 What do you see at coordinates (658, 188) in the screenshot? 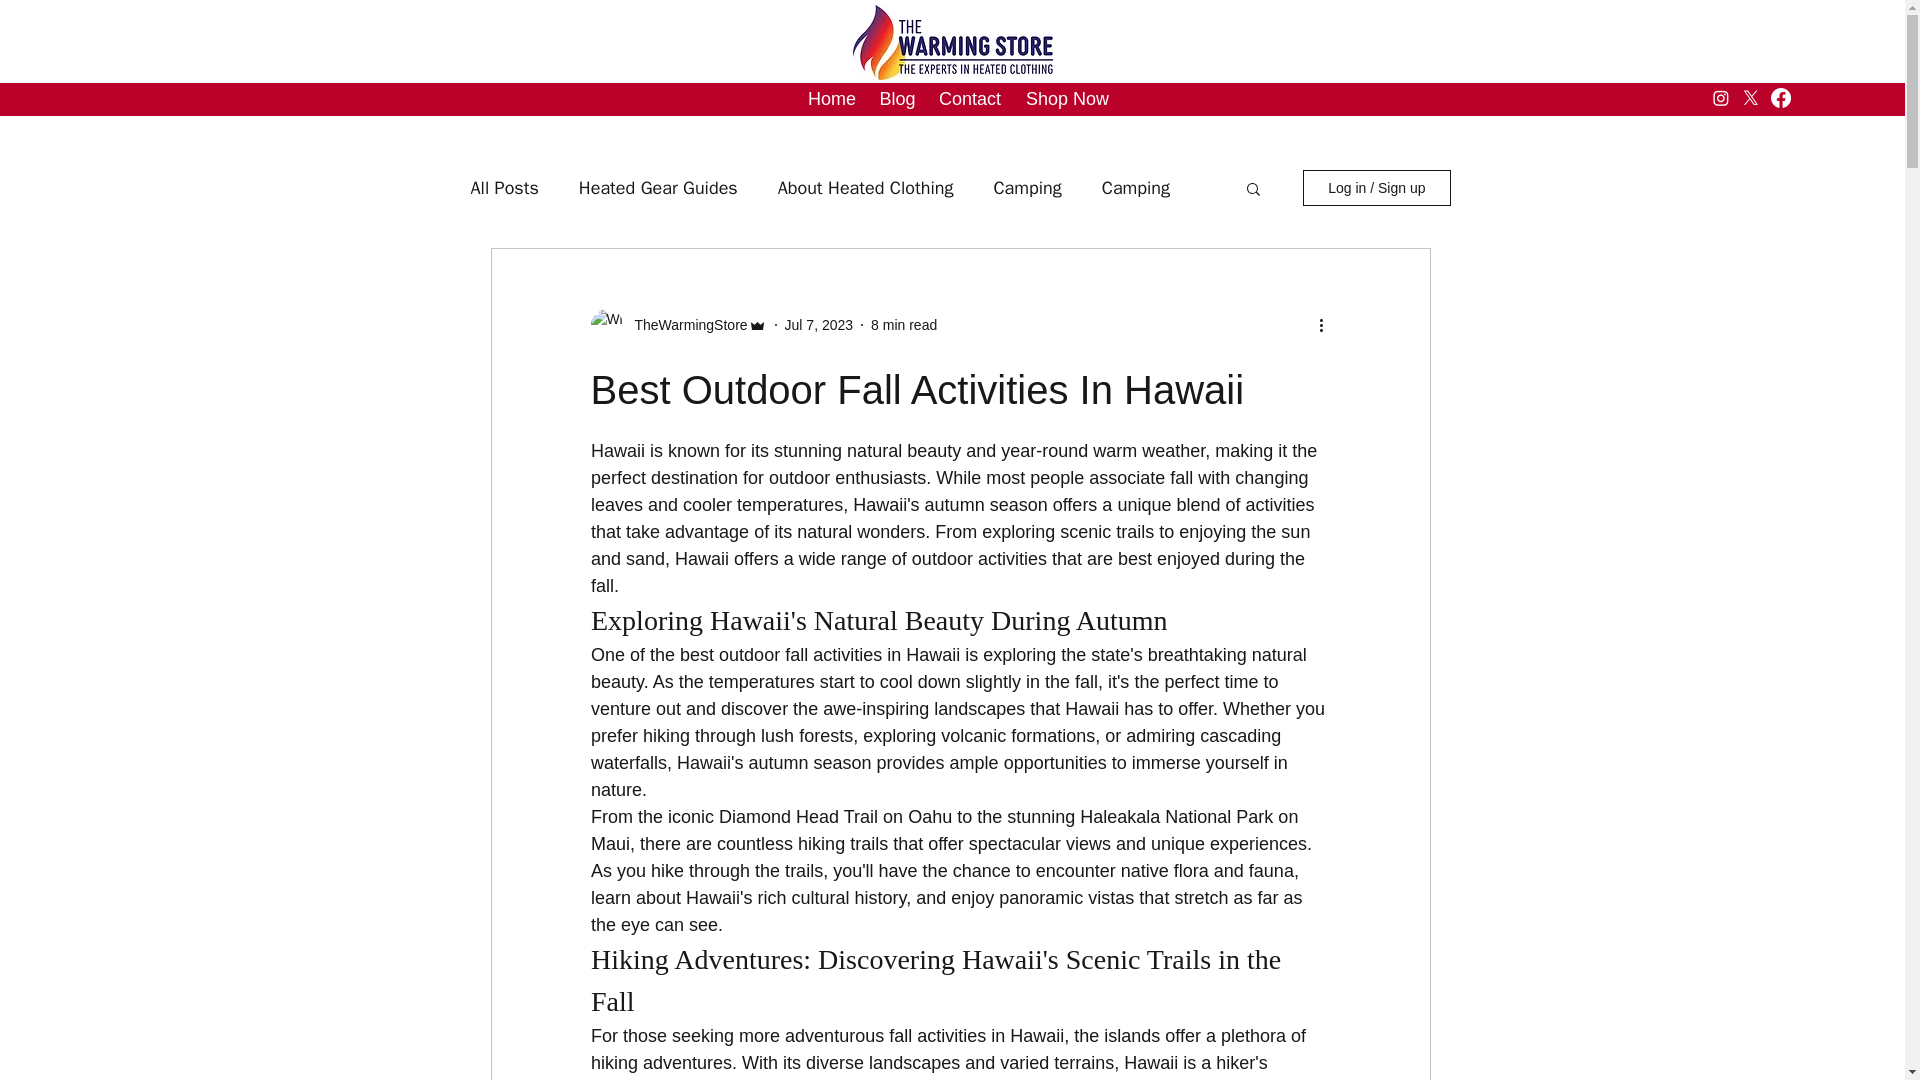
I see `Heated Gear Guides` at bounding box center [658, 188].